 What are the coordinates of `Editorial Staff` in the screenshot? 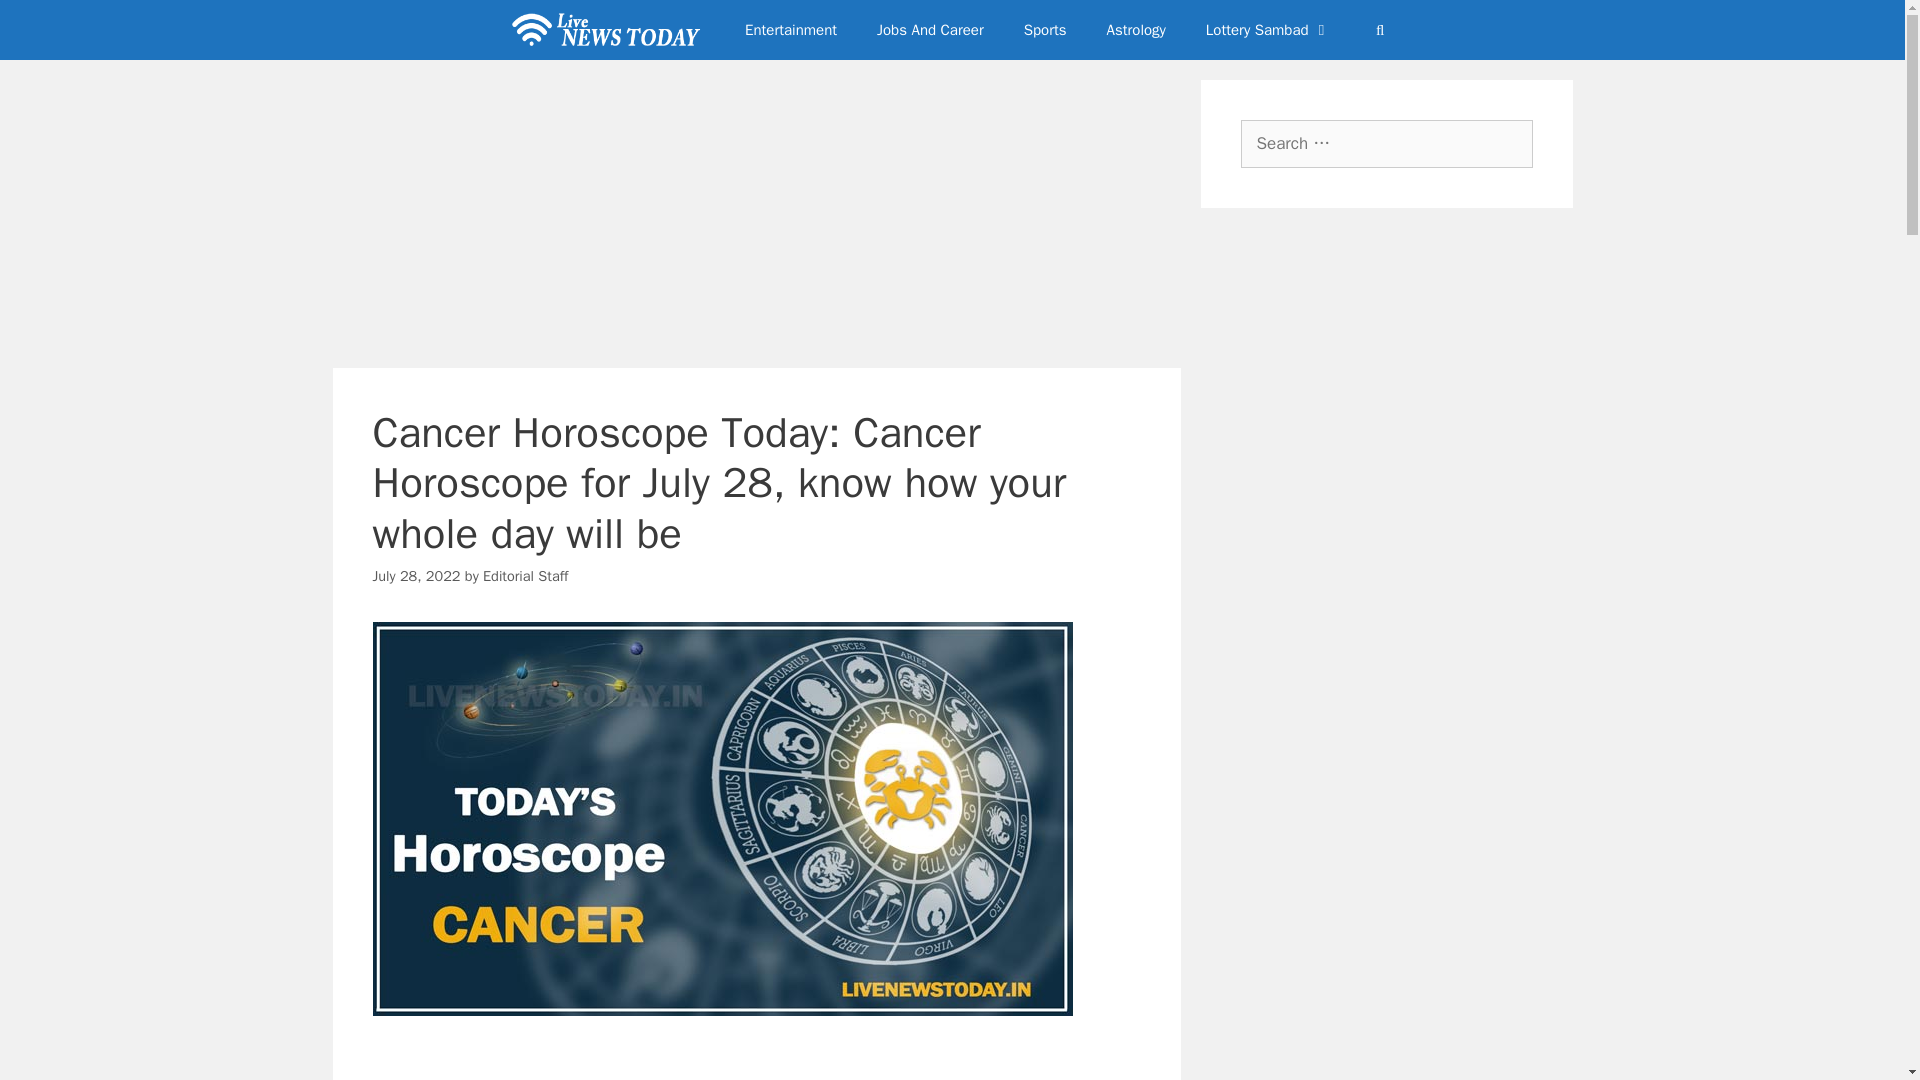 It's located at (526, 576).